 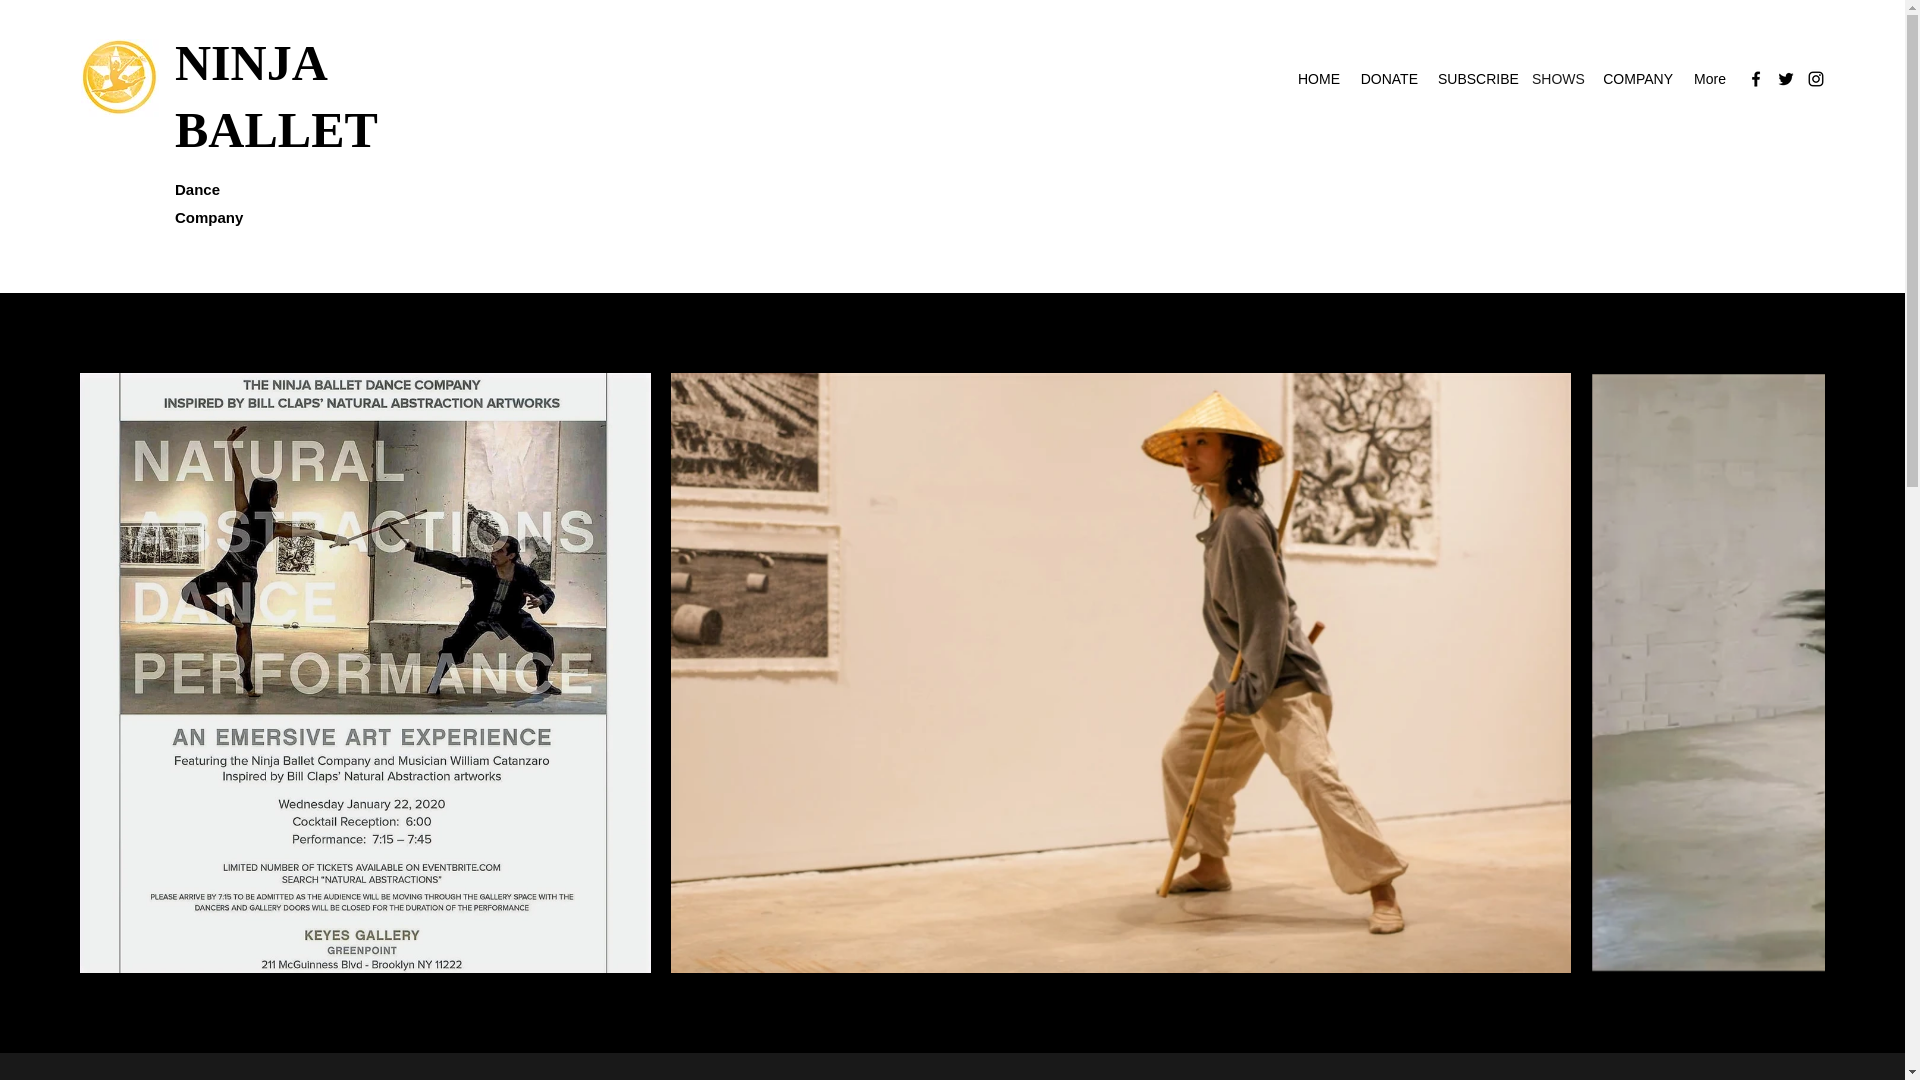 I want to click on COMPANY, so click(x=1638, y=78).